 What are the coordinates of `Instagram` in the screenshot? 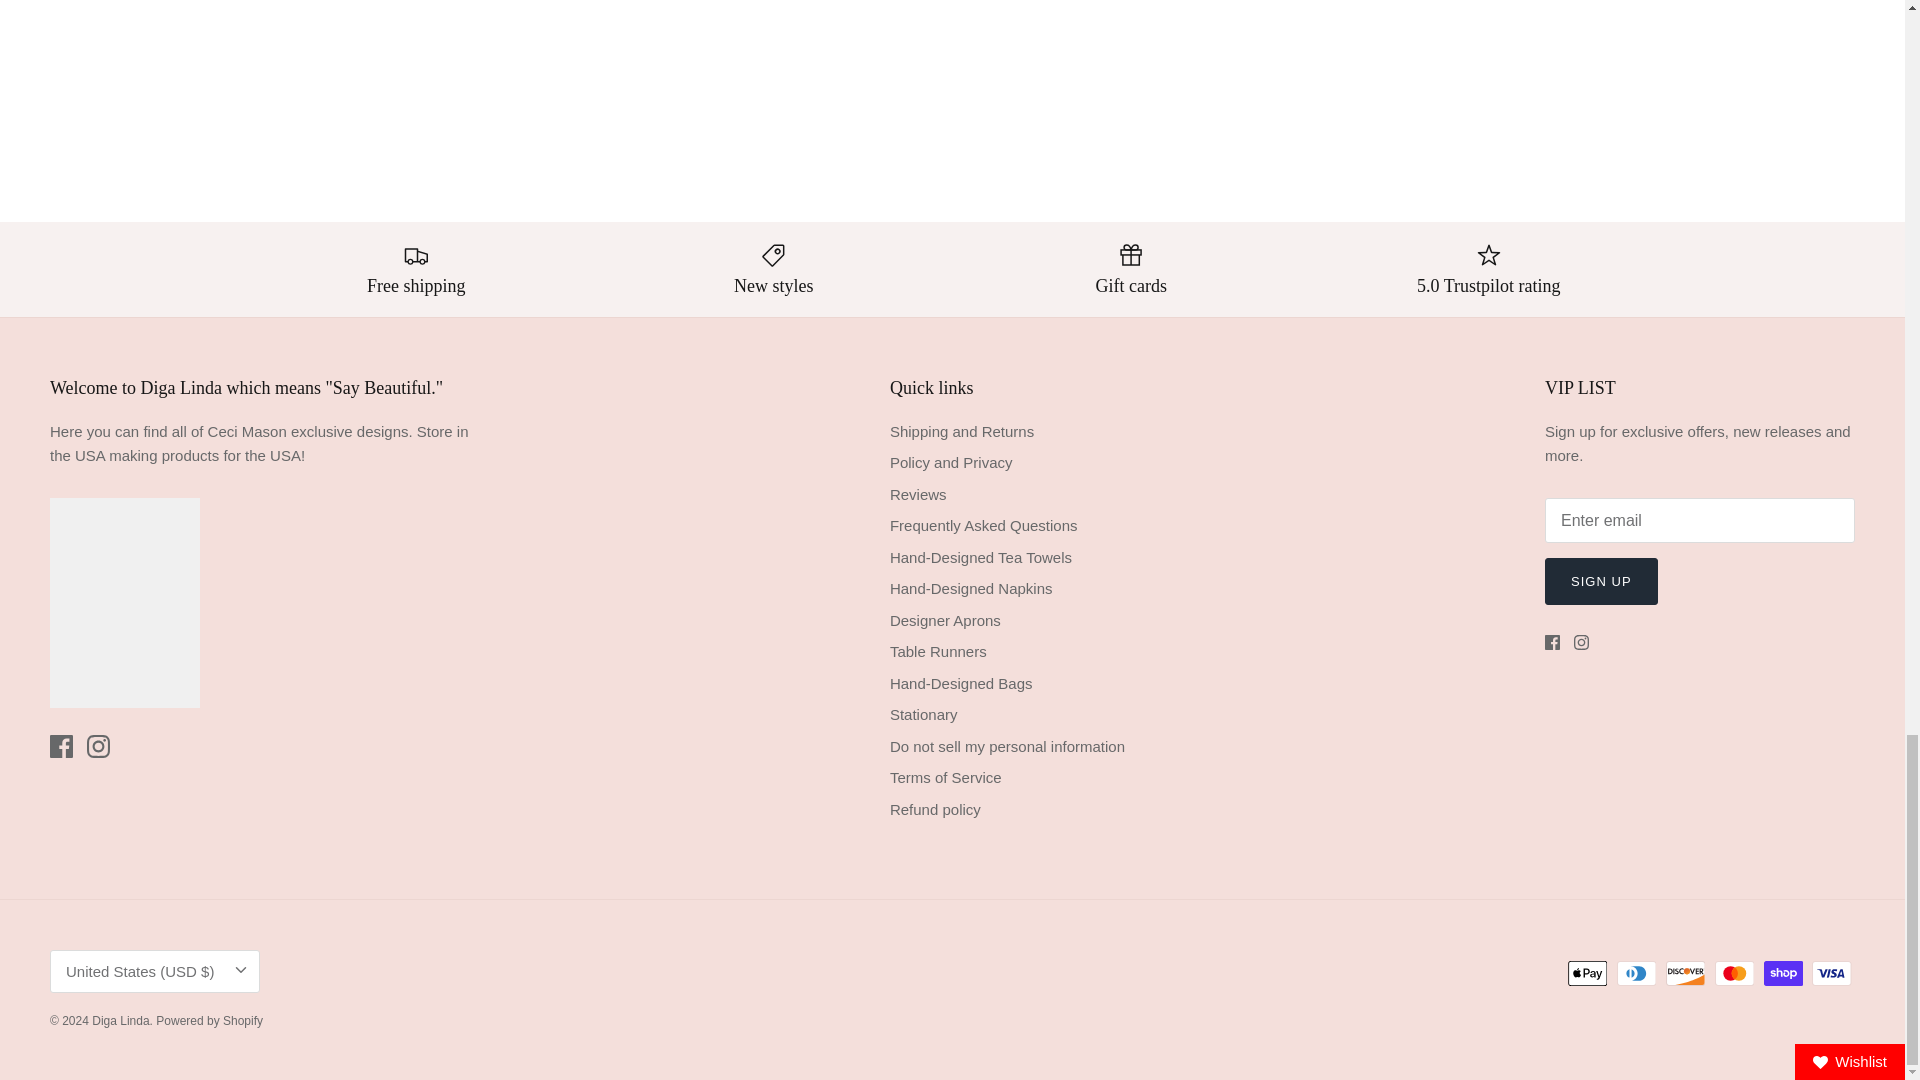 It's located at (1582, 642).